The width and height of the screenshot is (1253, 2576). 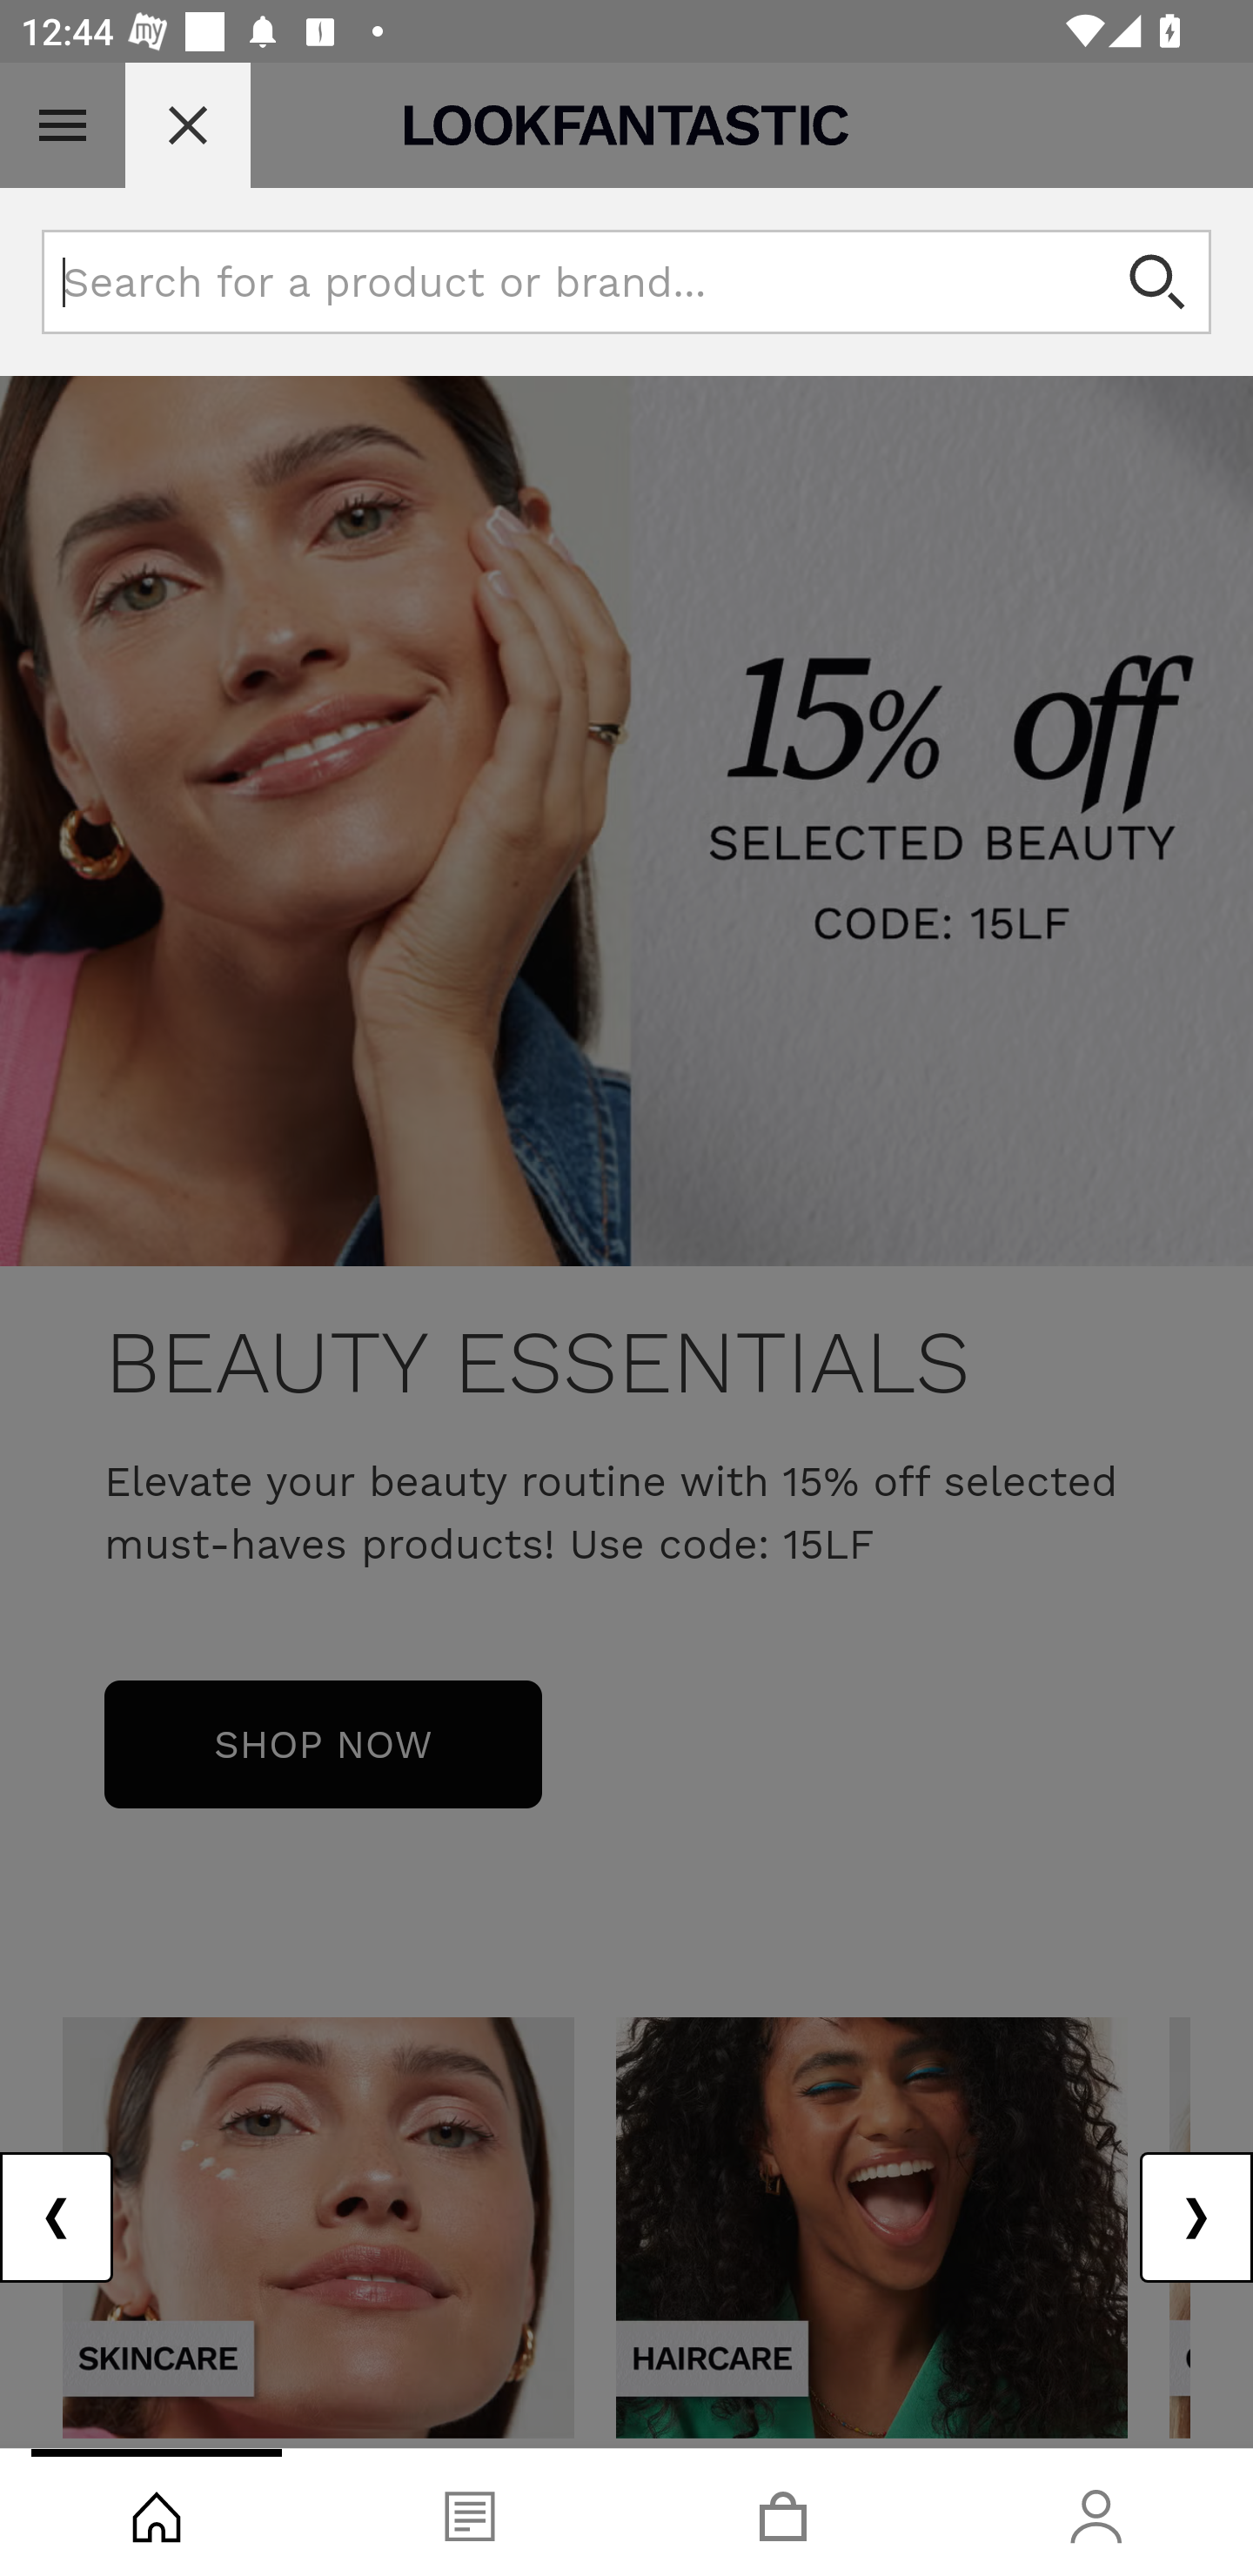 I want to click on Close search, so click(x=188, y=125).